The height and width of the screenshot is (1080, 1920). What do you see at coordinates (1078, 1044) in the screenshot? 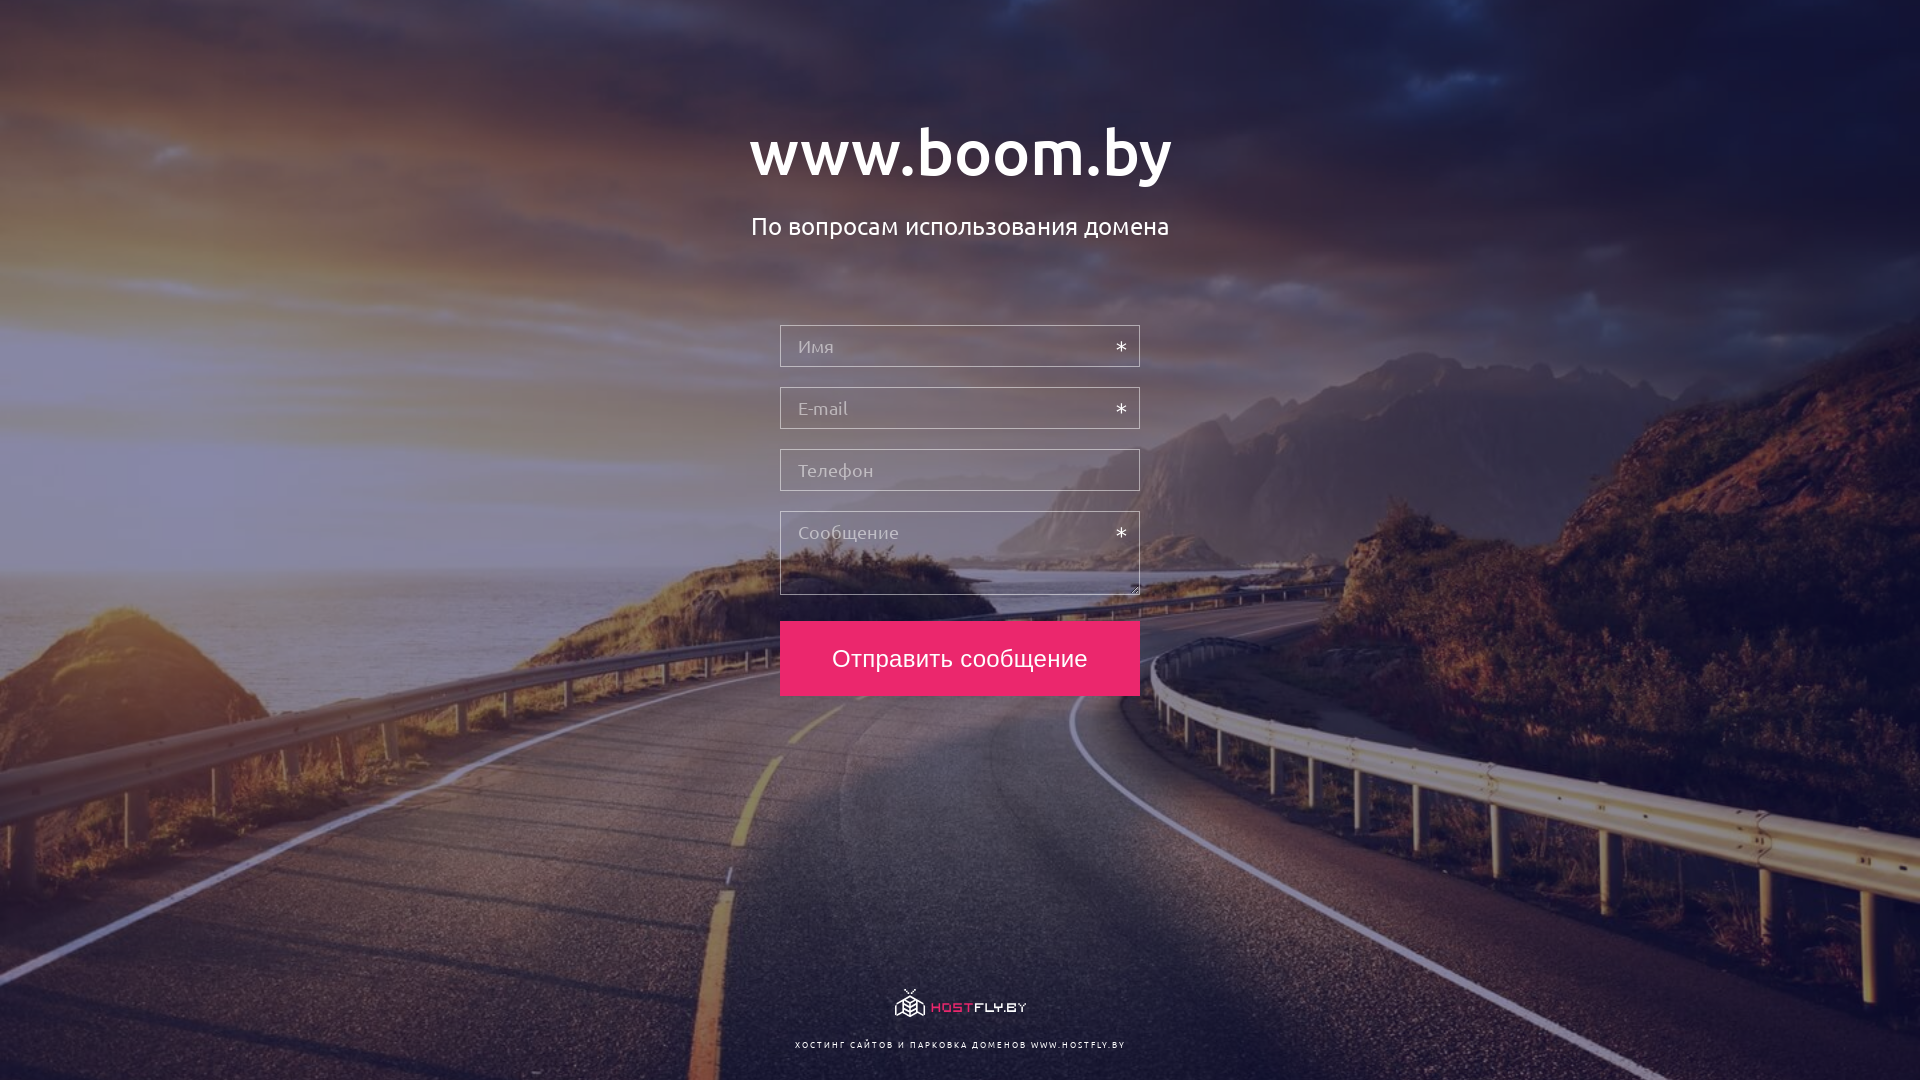
I see `WWW.HOSTFLY.BY` at bounding box center [1078, 1044].